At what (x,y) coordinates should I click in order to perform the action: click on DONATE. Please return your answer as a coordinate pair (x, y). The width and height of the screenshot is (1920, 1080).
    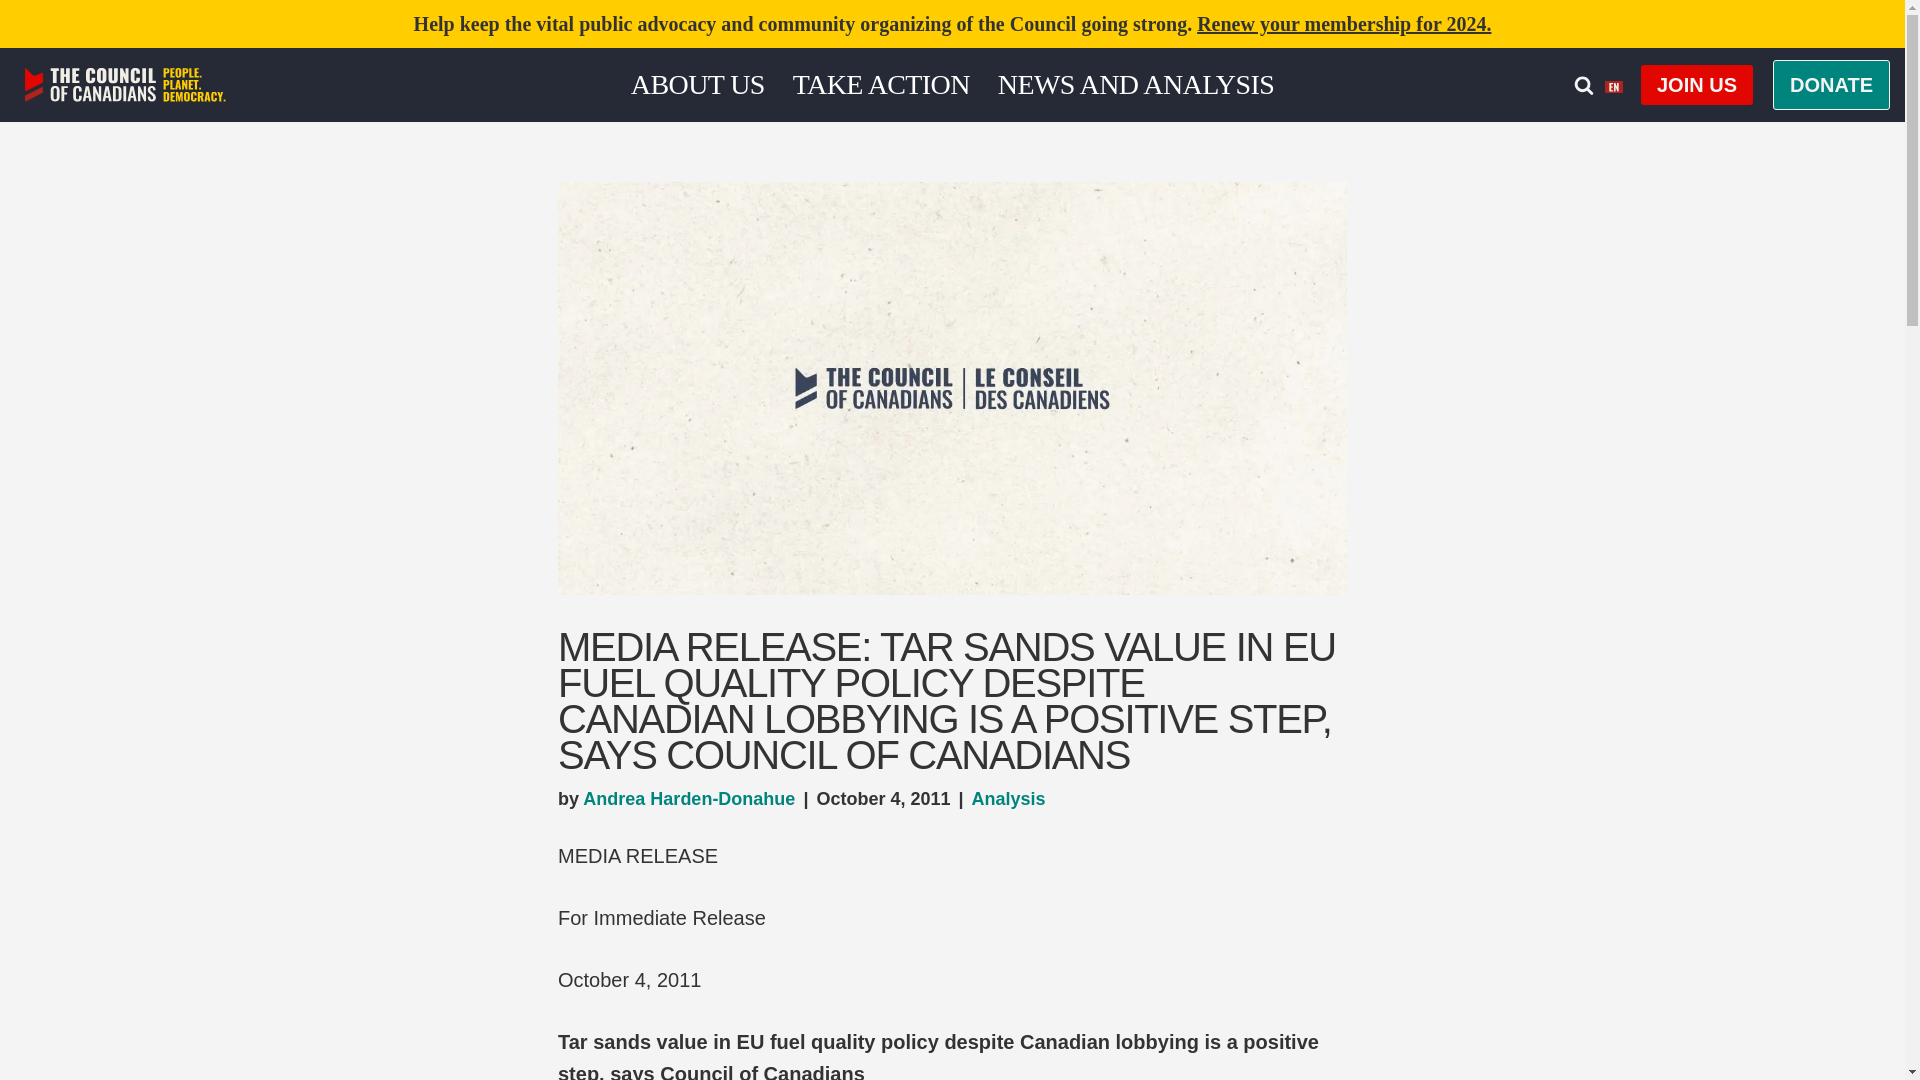
    Looking at the image, I should click on (1830, 85).